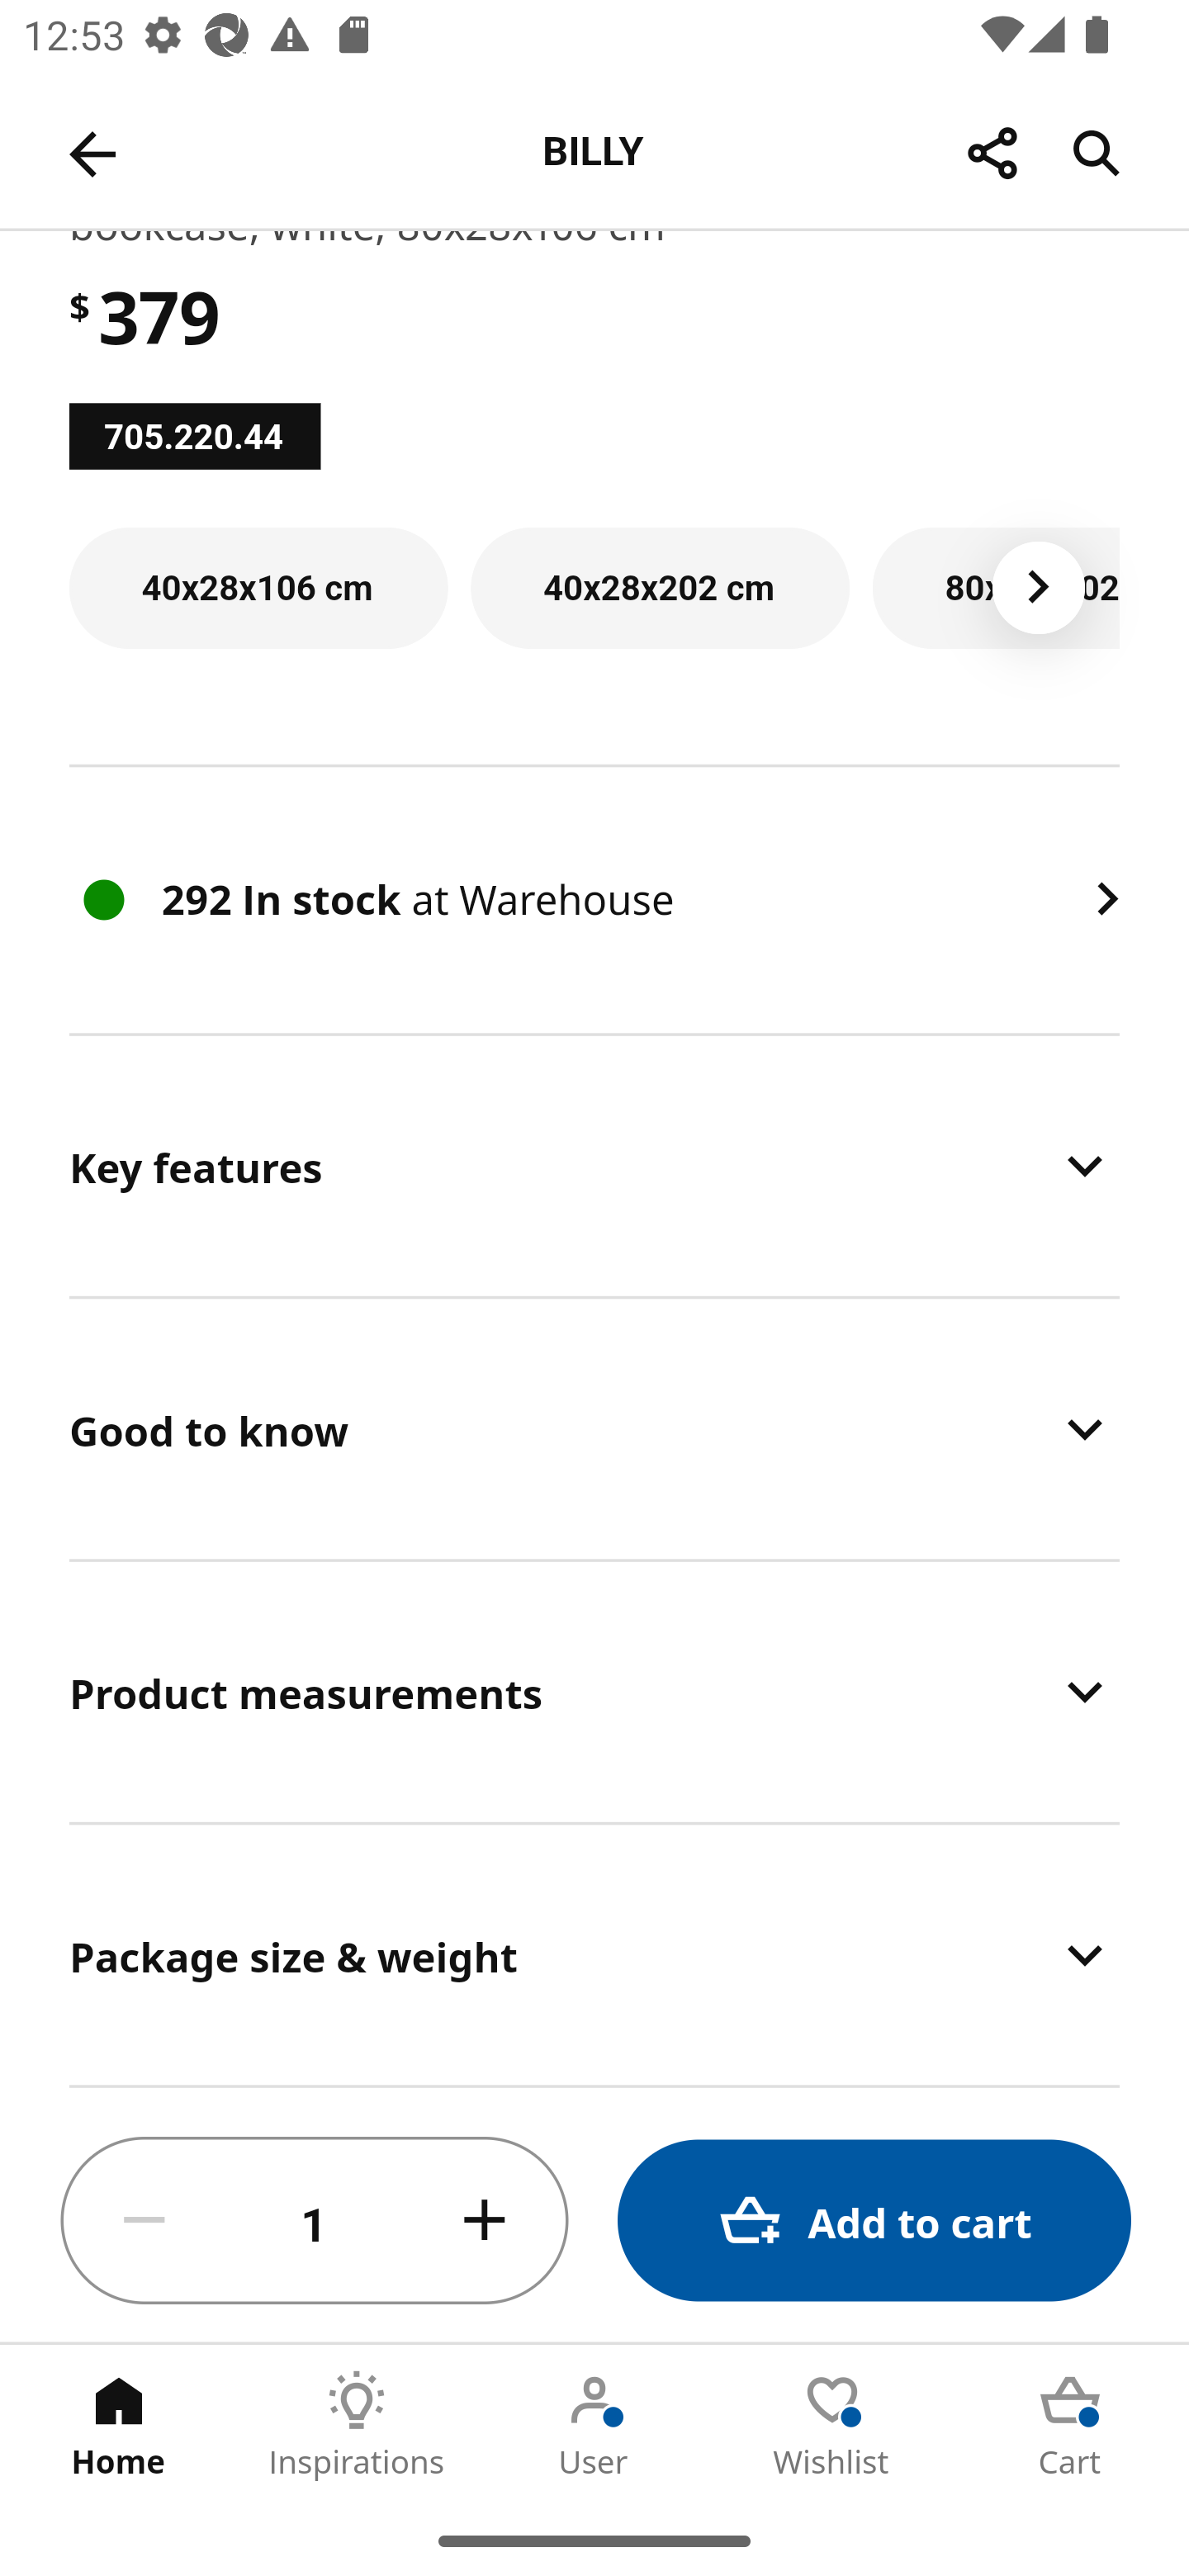 This screenshot has height=2576, width=1189. What do you see at coordinates (258, 588) in the screenshot?
I see `40x28x106 cm` at bounding box center [258, 588].